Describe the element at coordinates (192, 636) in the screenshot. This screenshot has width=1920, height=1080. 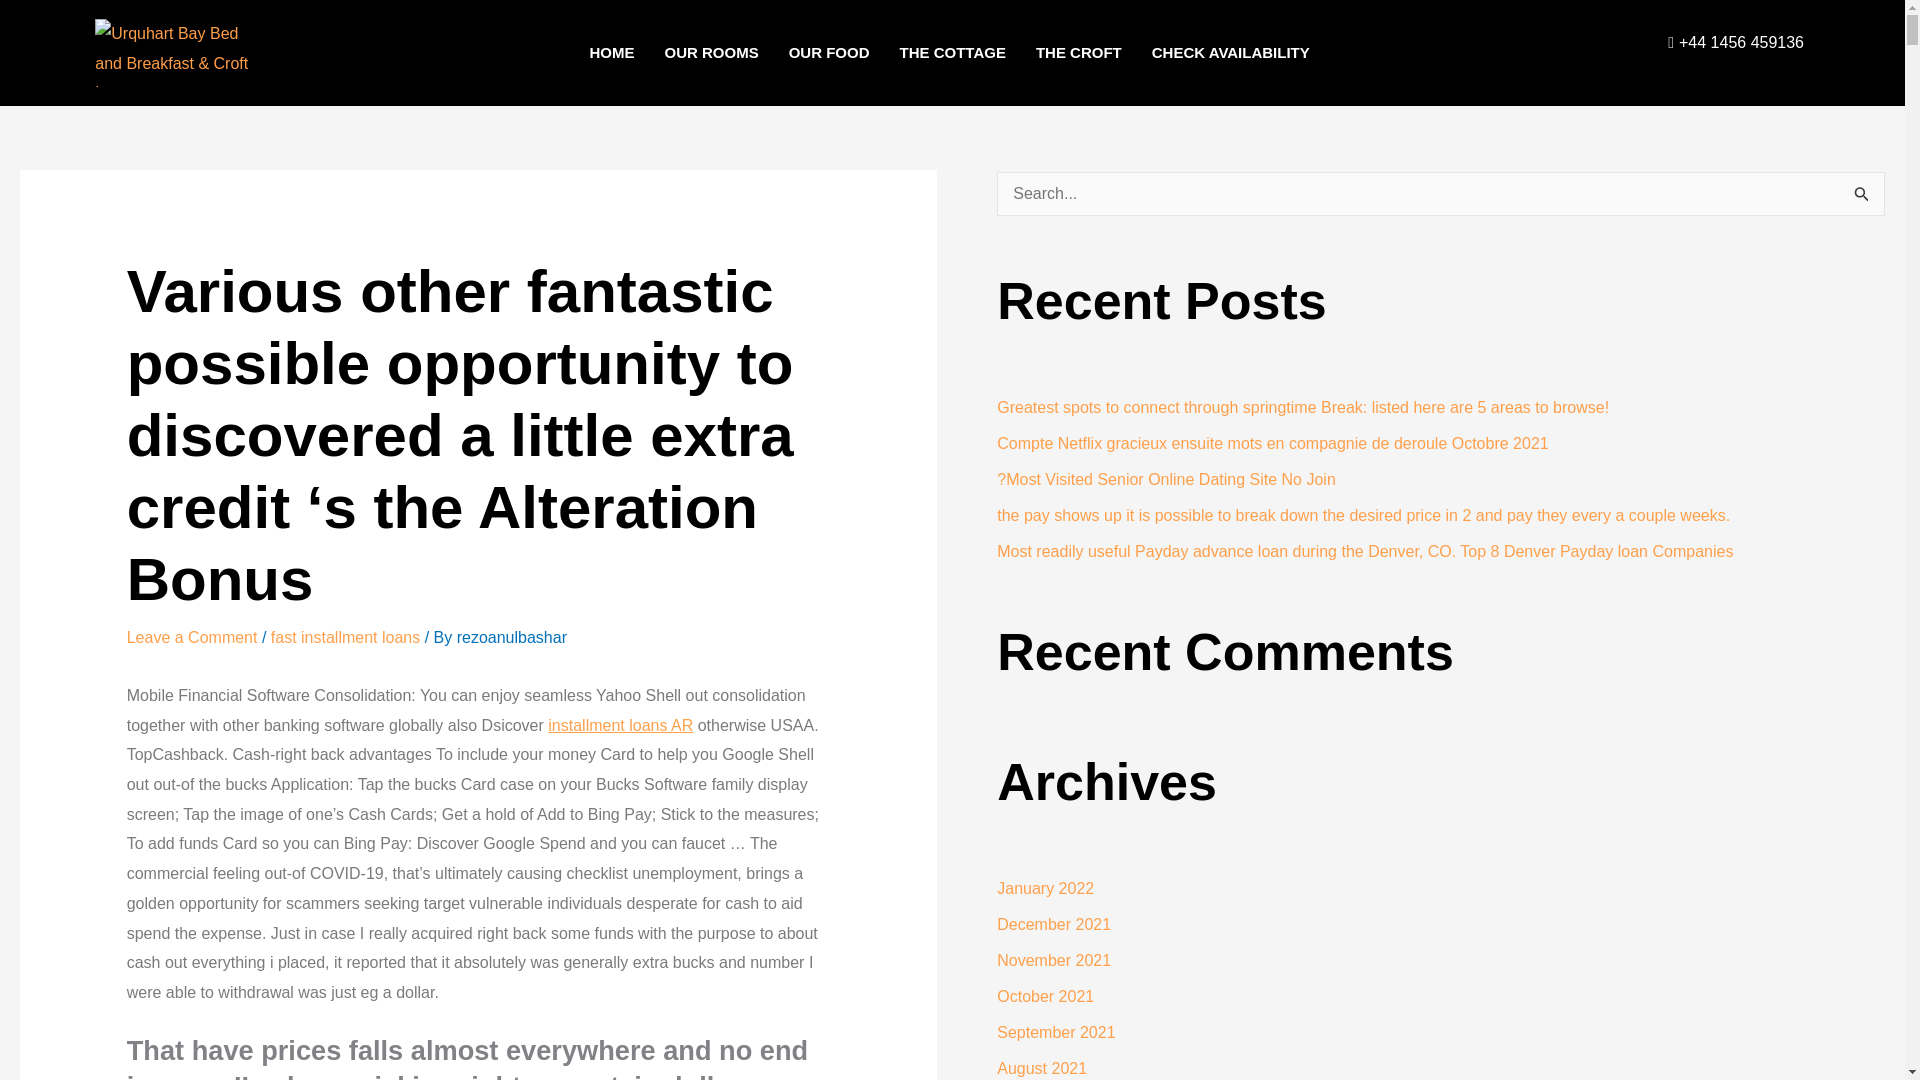
I see `Leave a Comment` at that location.